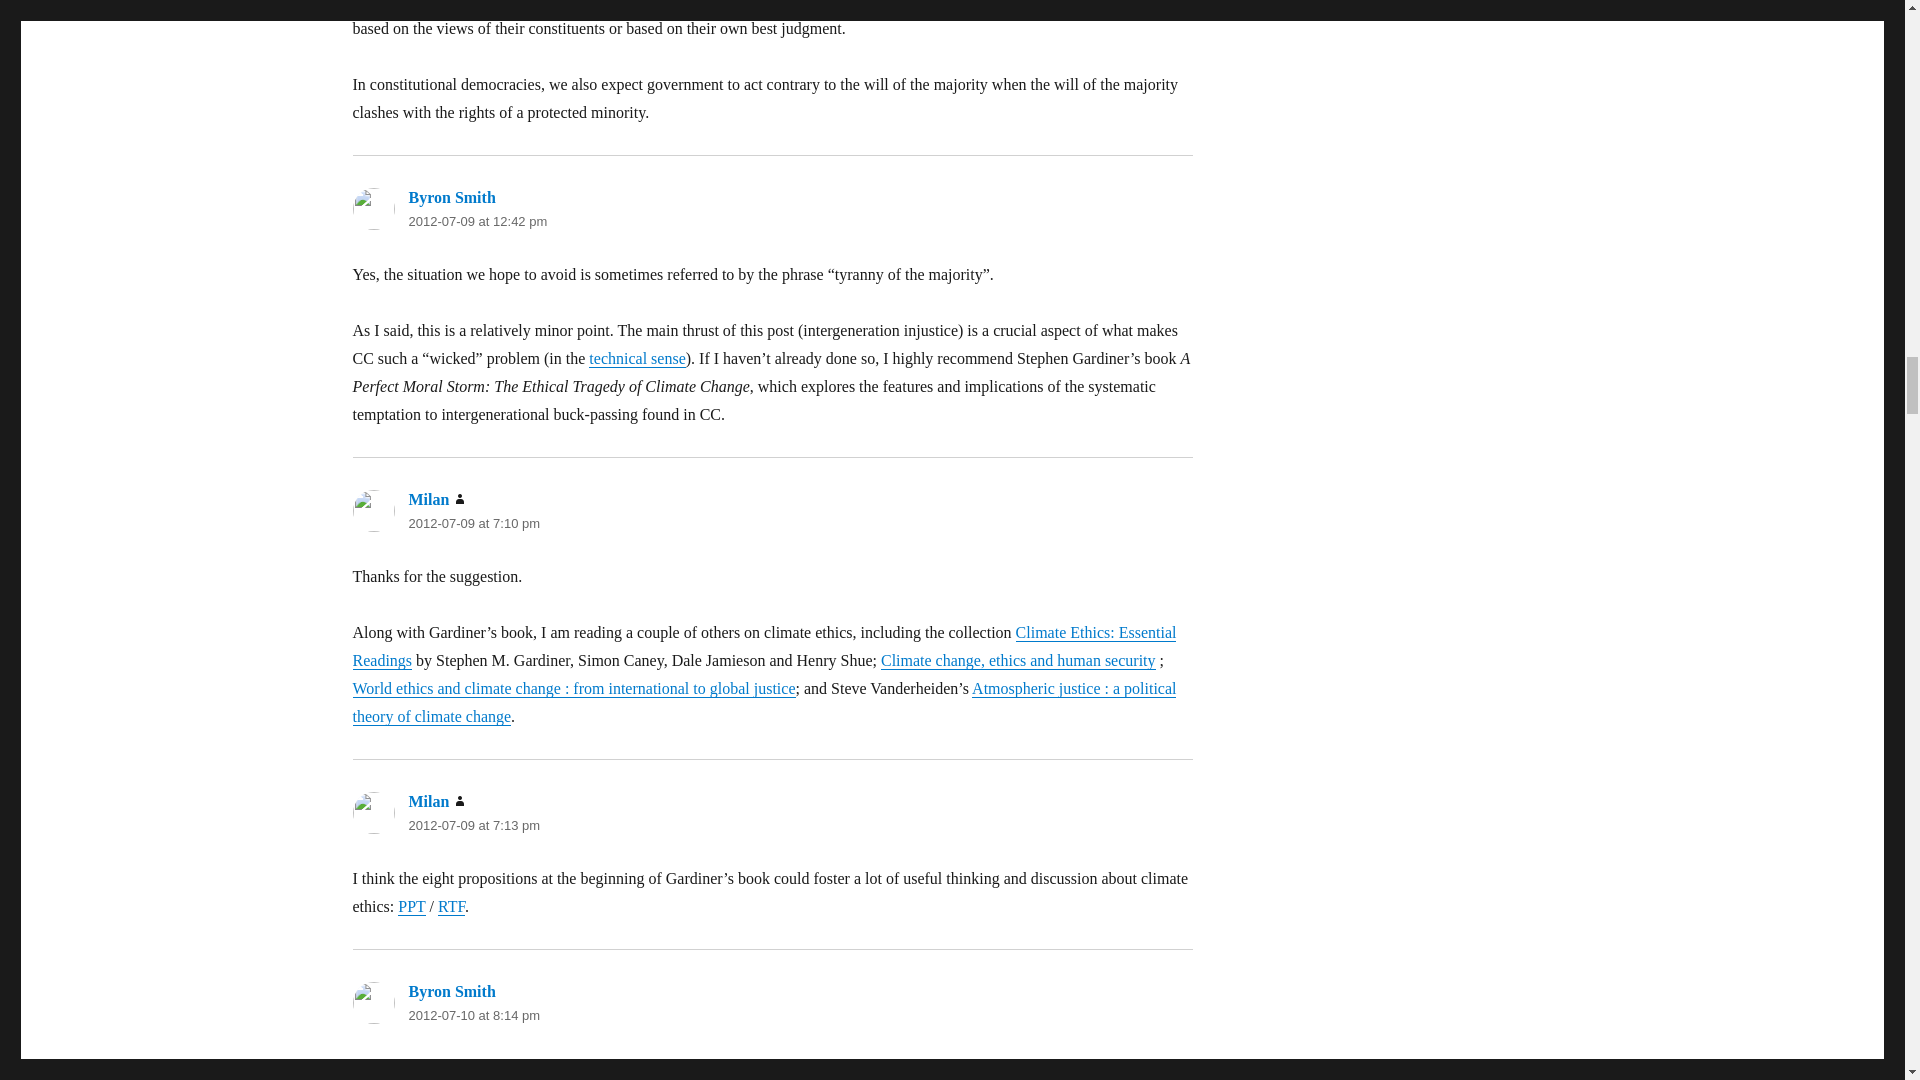 The image size is (1920, 1080). Describe the element at coordinates (410, 906) in the screenshot. I see `PPT` at that location.